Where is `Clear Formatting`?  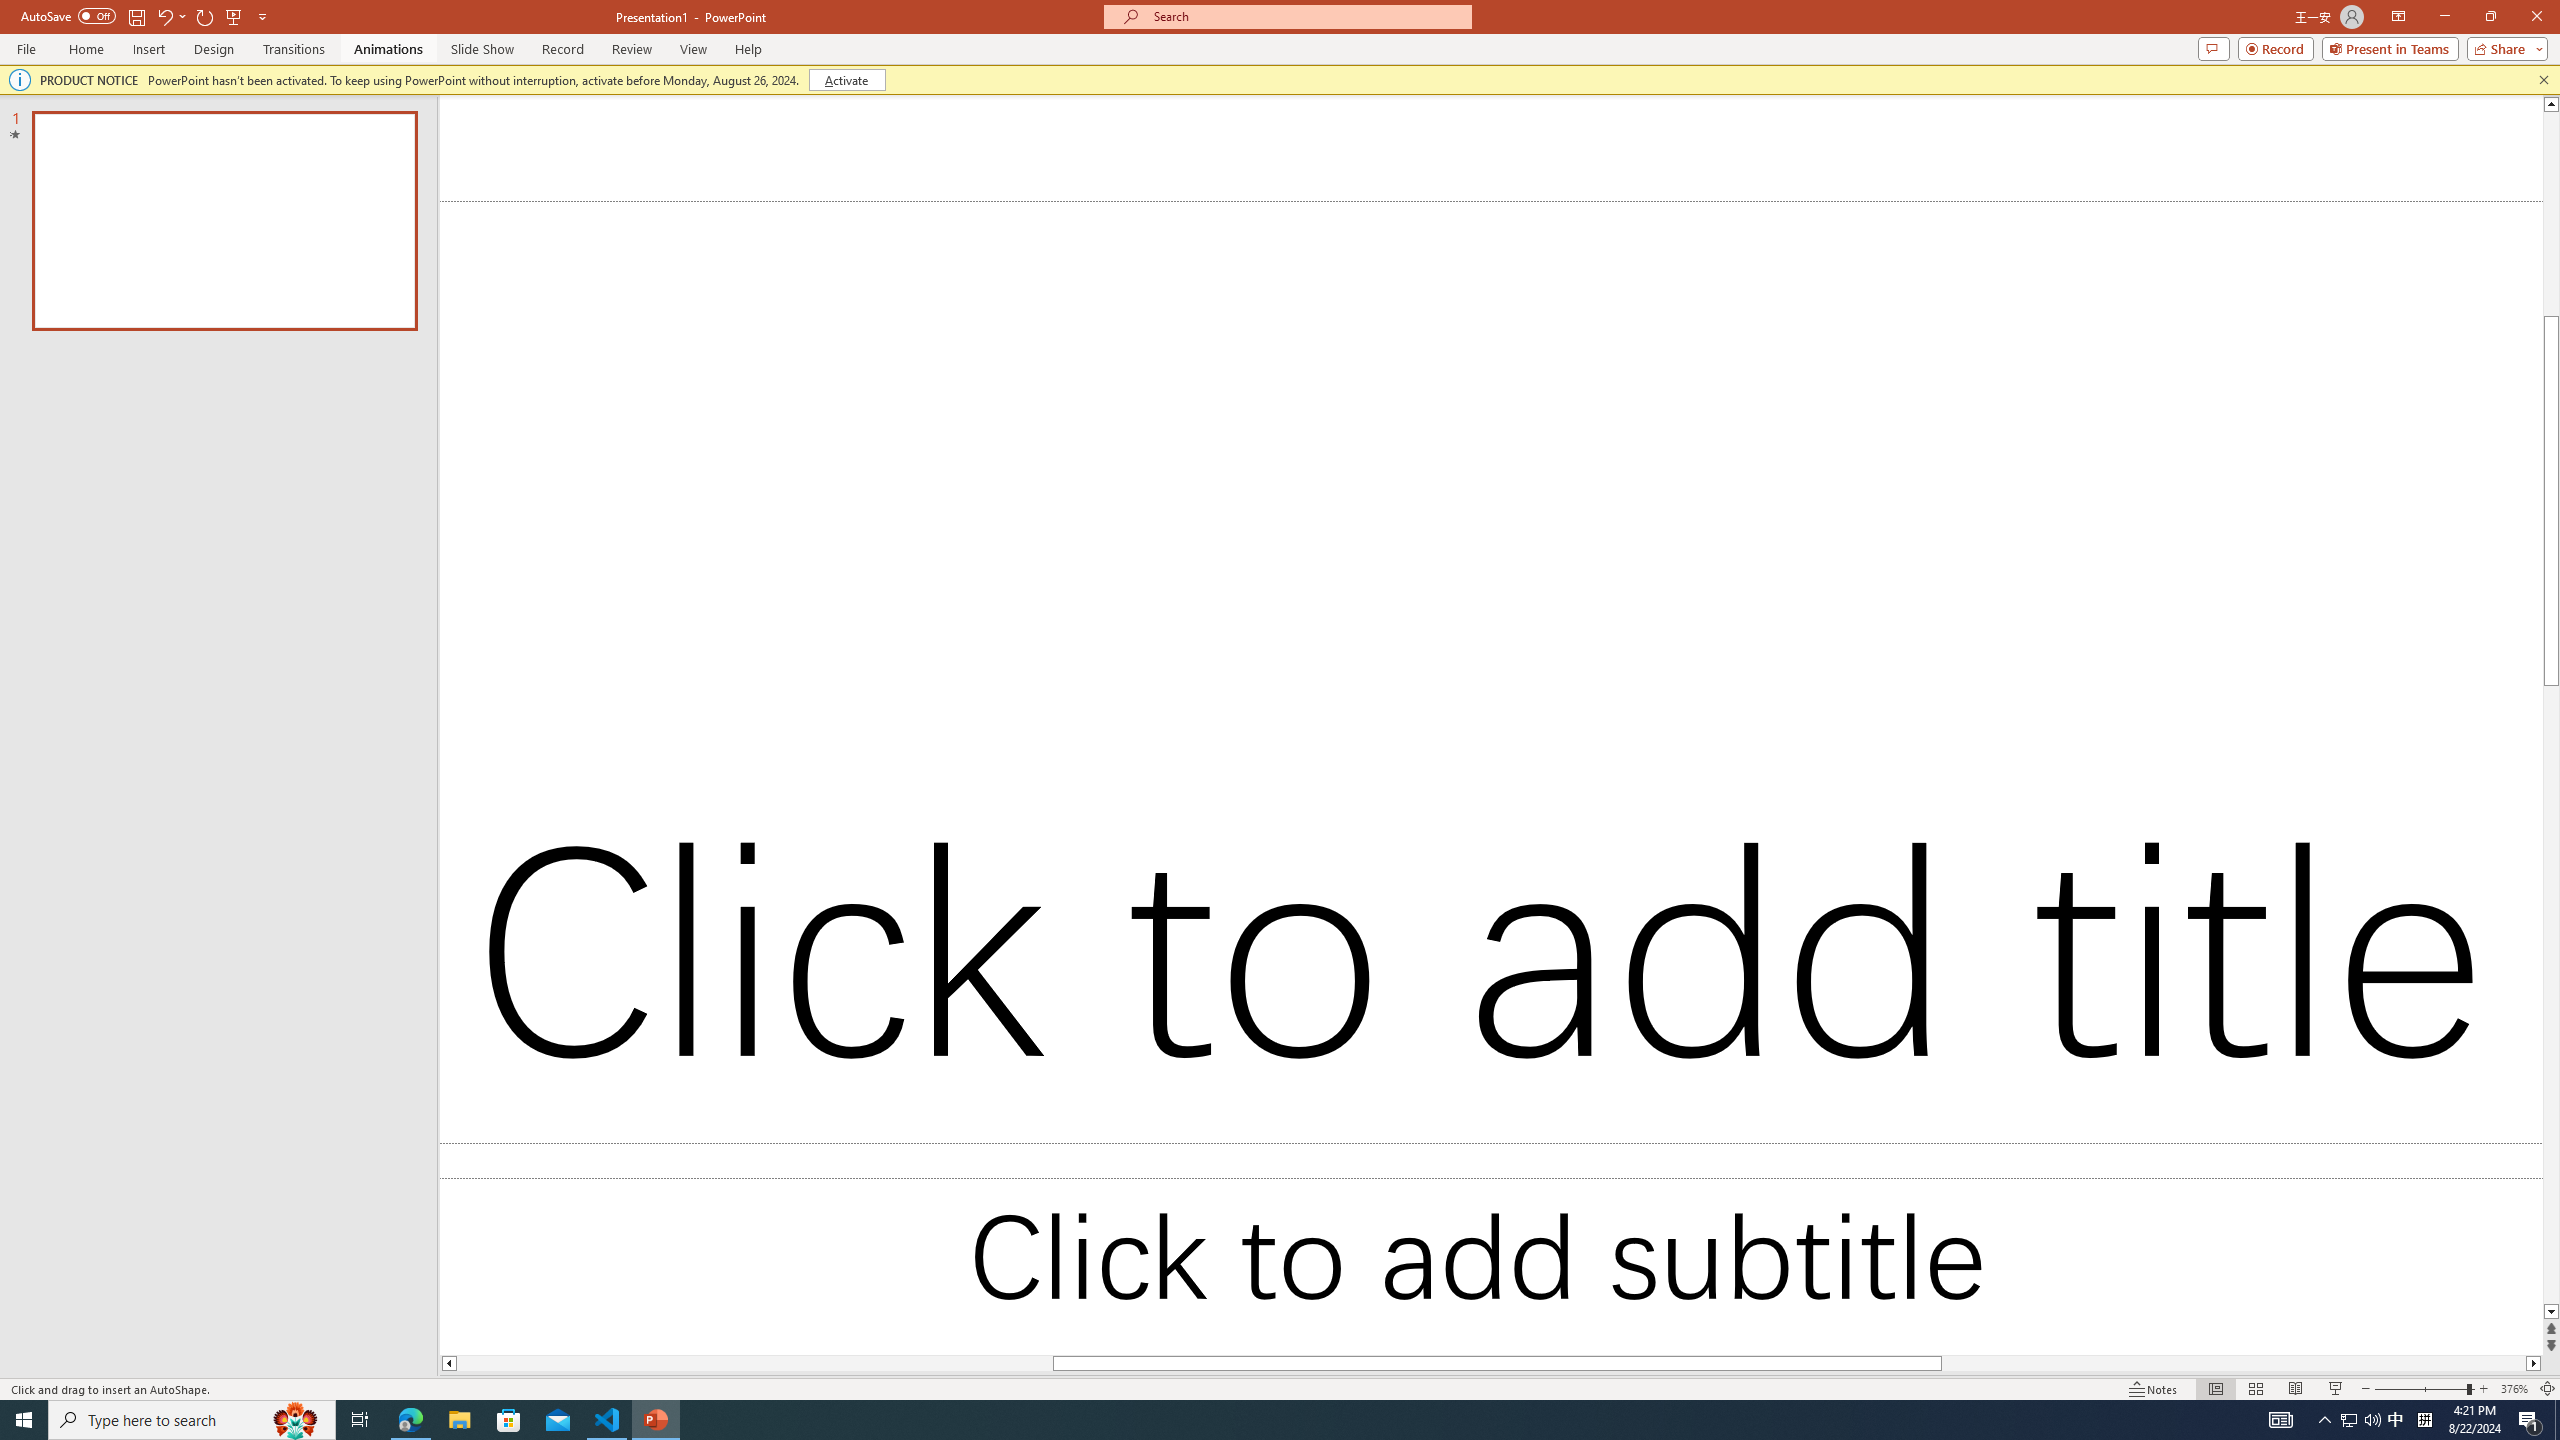 Clear Formatting is located at coordinates (578, 137).